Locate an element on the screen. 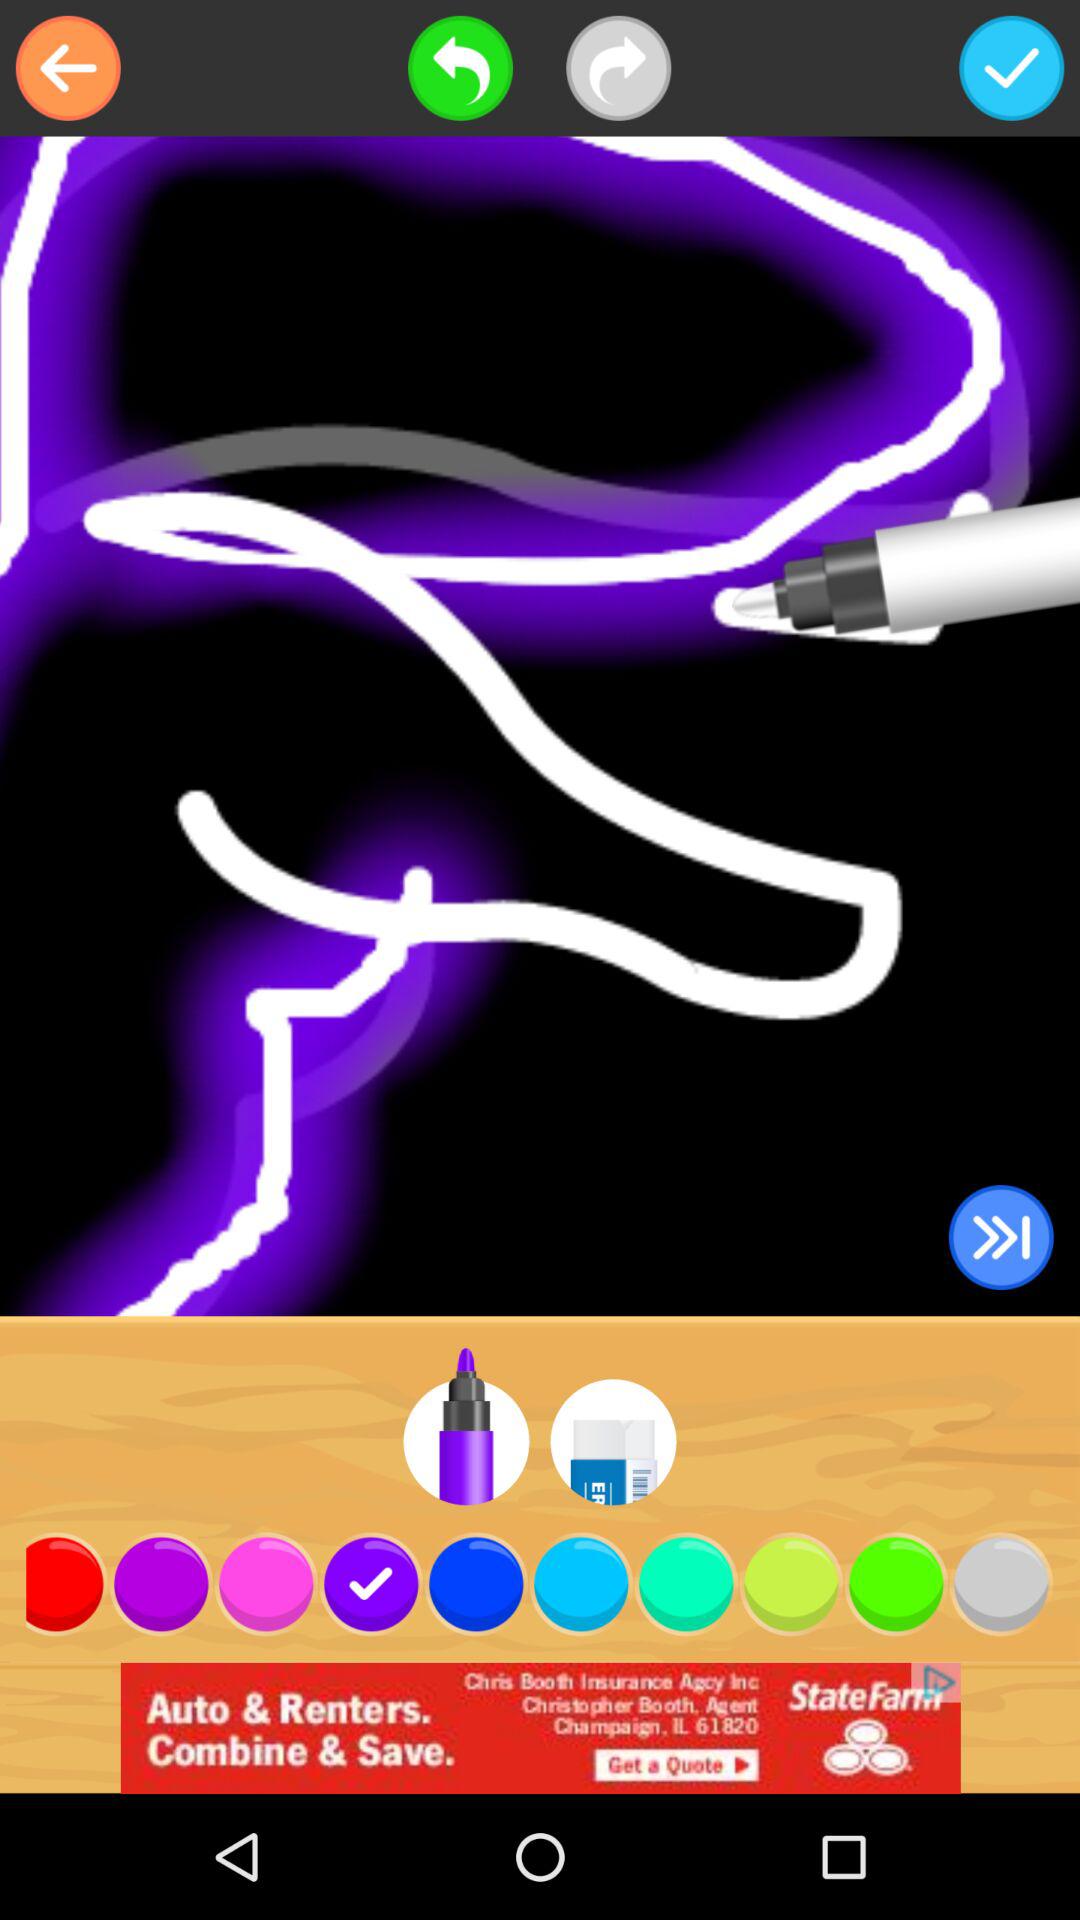 This screenshot has height=1920, width=1080. click to advertisement is located at coordinates (540, 1728).